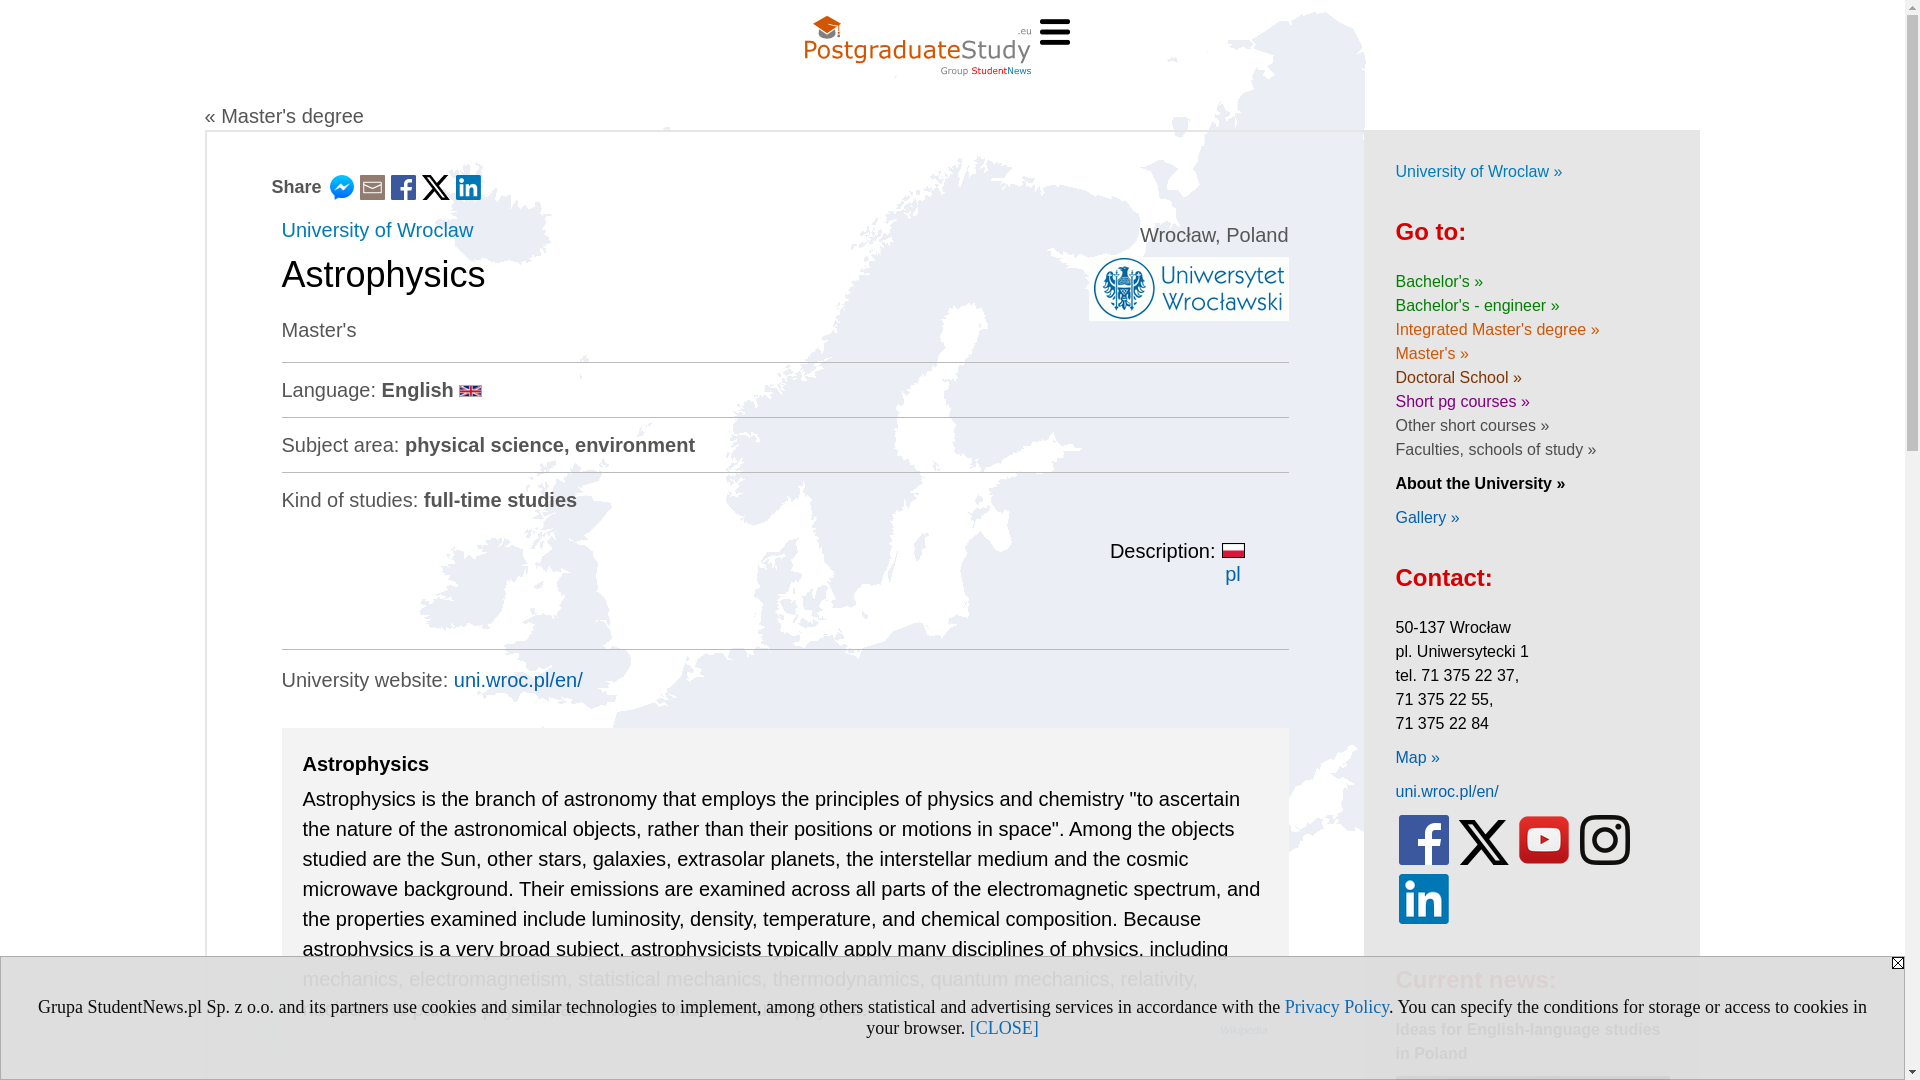 This screenshot has height=1080, width=1920. Describe the element at coordinates (468, 192) in the screenshot. I see `LinkedIn` at that location.